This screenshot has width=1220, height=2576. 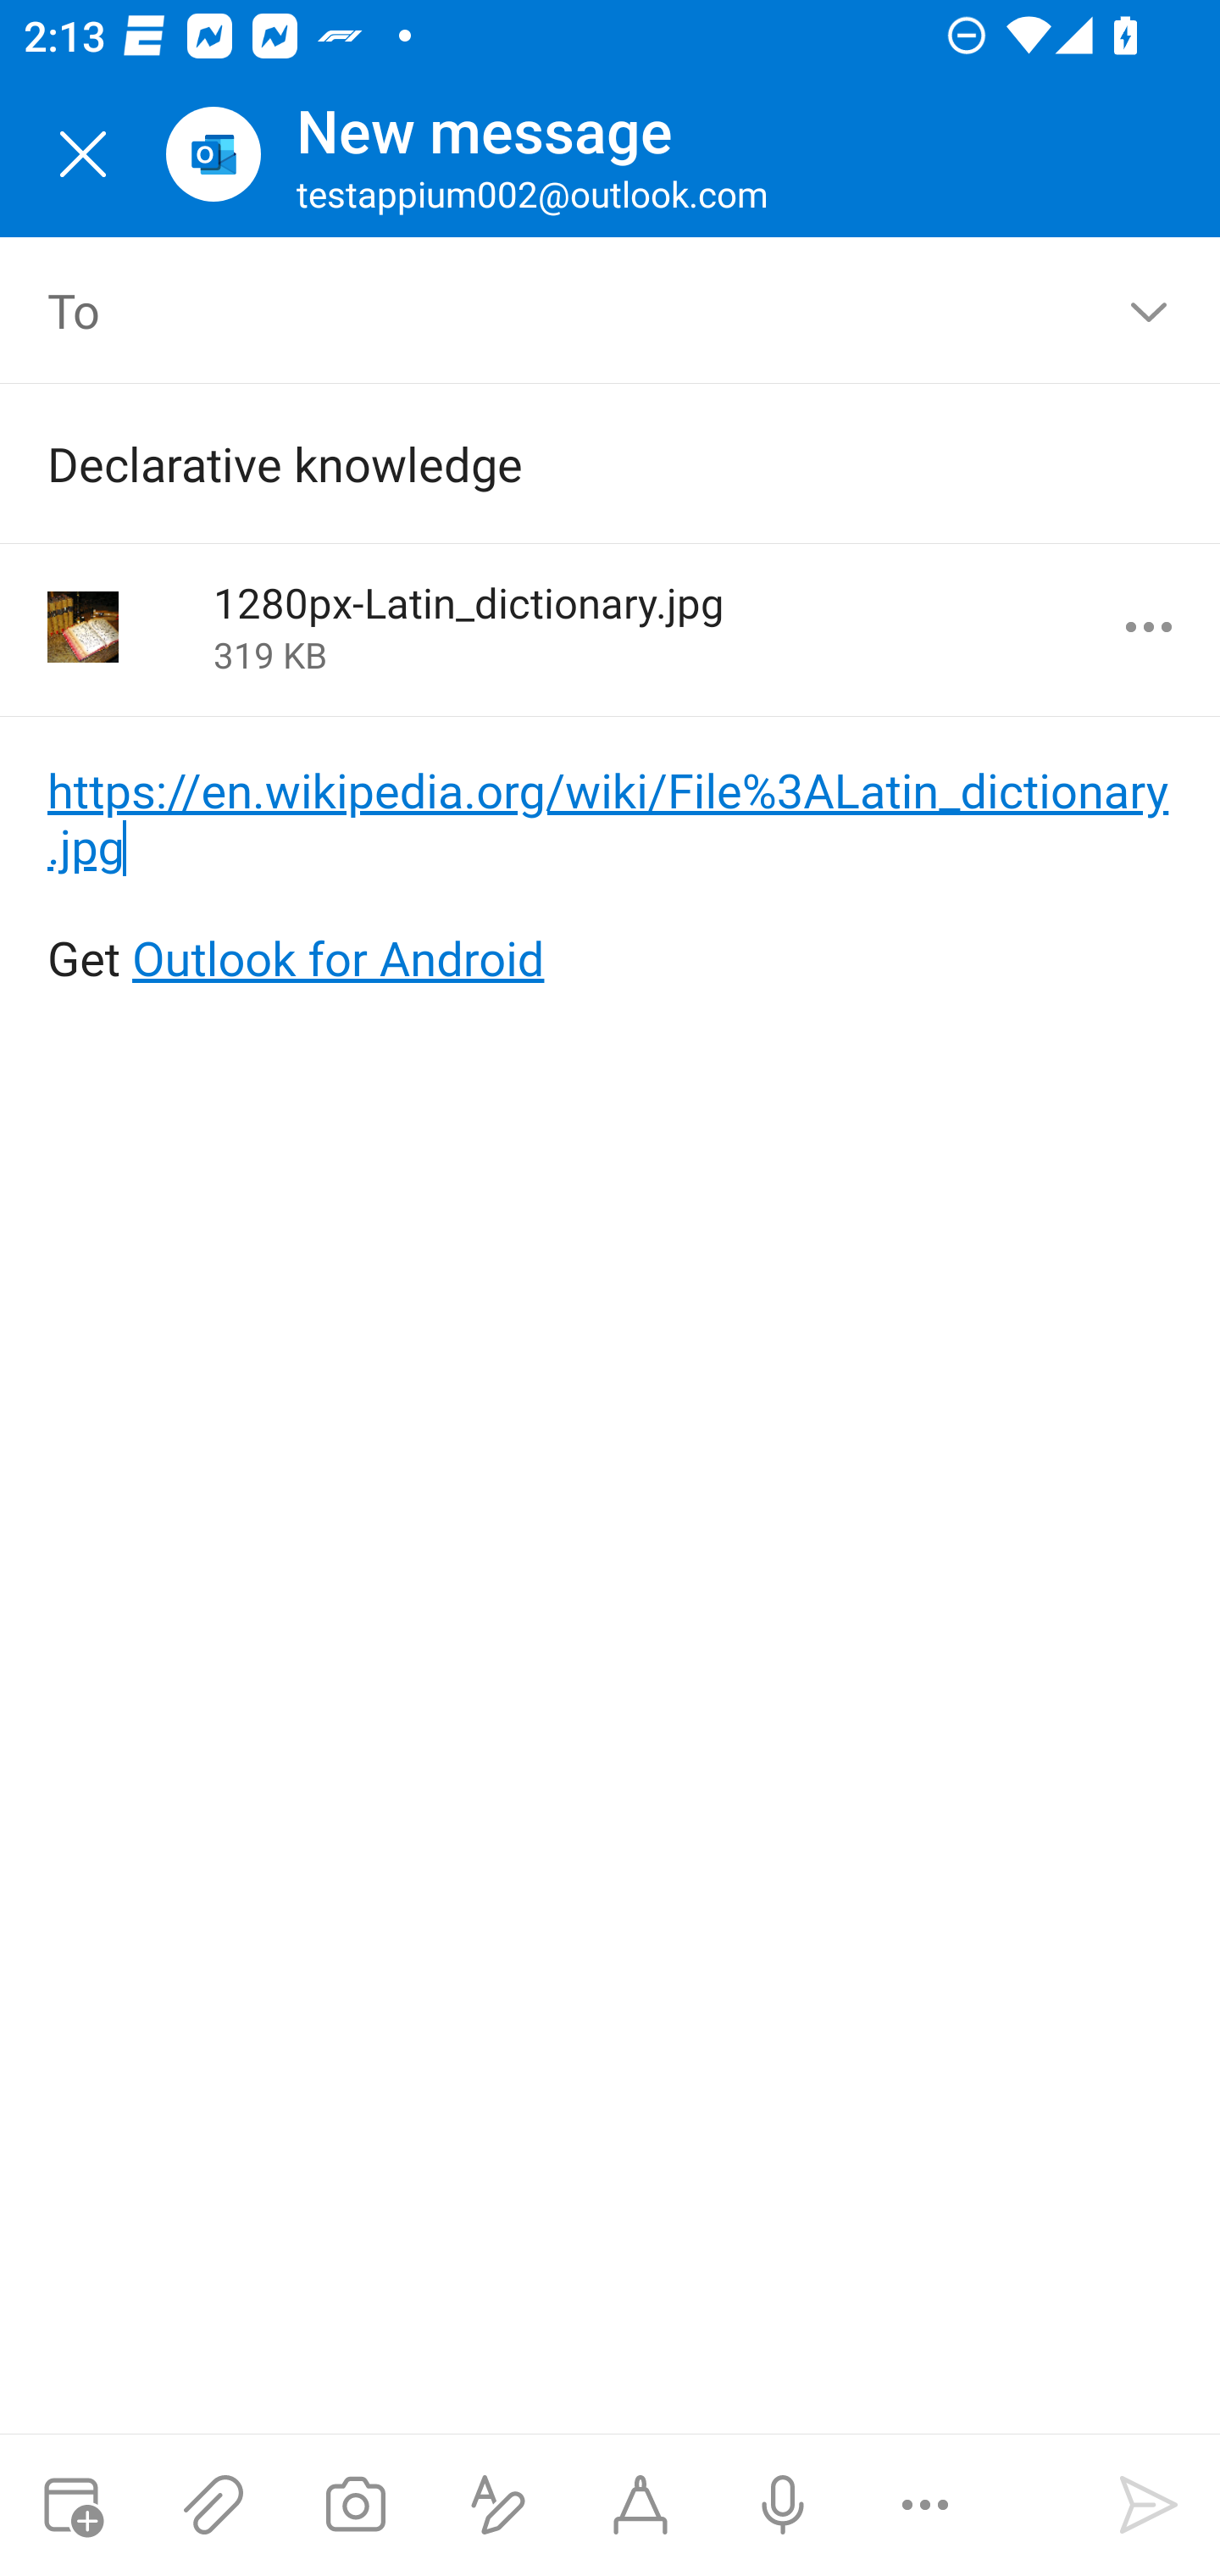 I want to click on Take a photo, so click(x=355, y=2505).